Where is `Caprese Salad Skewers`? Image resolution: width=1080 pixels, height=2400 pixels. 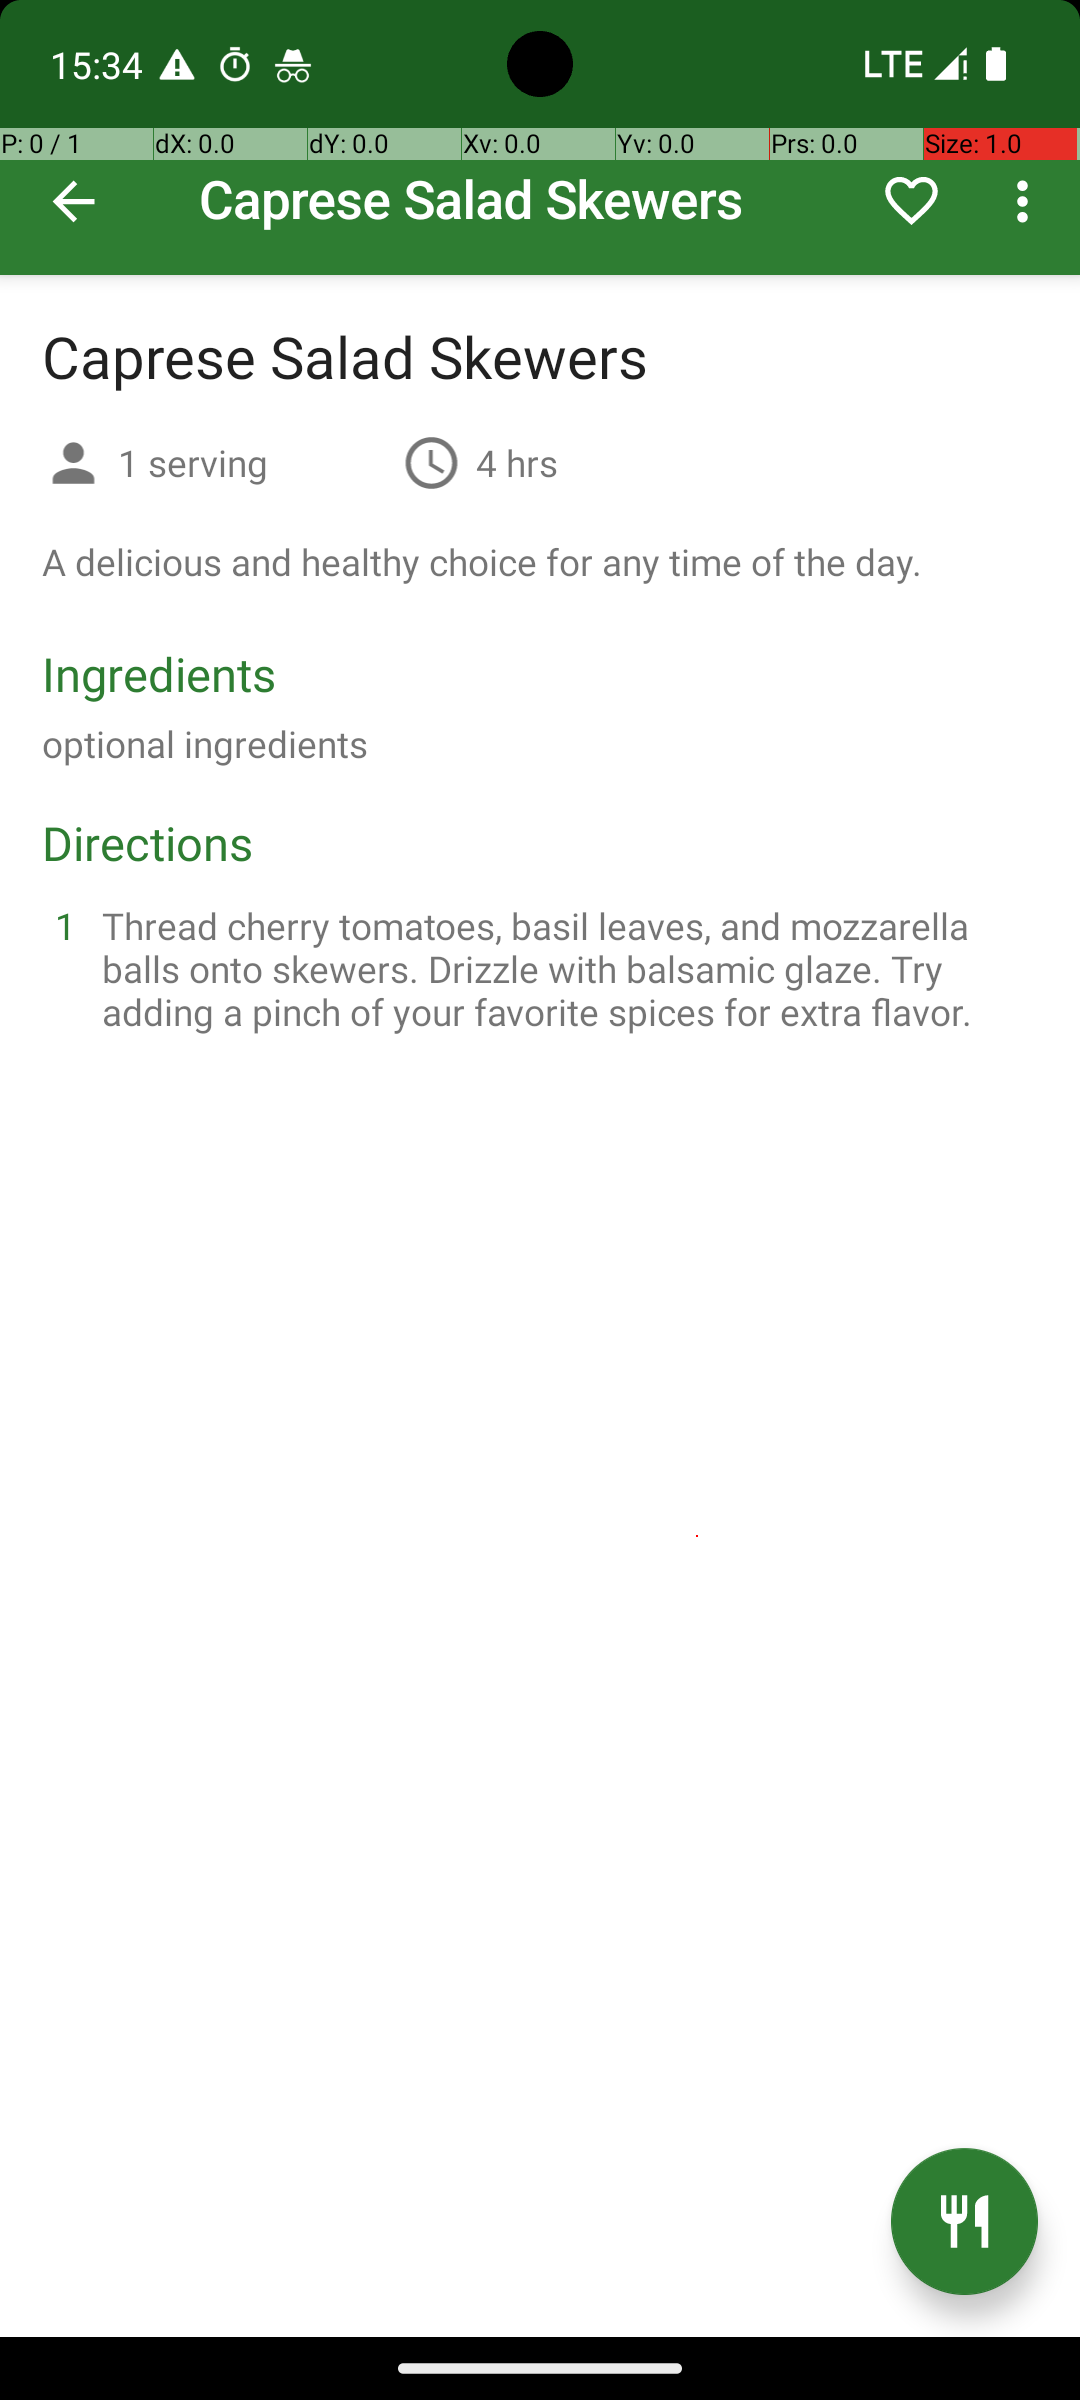
Caprese Salad Skewers is located at coordinates (540, 138).